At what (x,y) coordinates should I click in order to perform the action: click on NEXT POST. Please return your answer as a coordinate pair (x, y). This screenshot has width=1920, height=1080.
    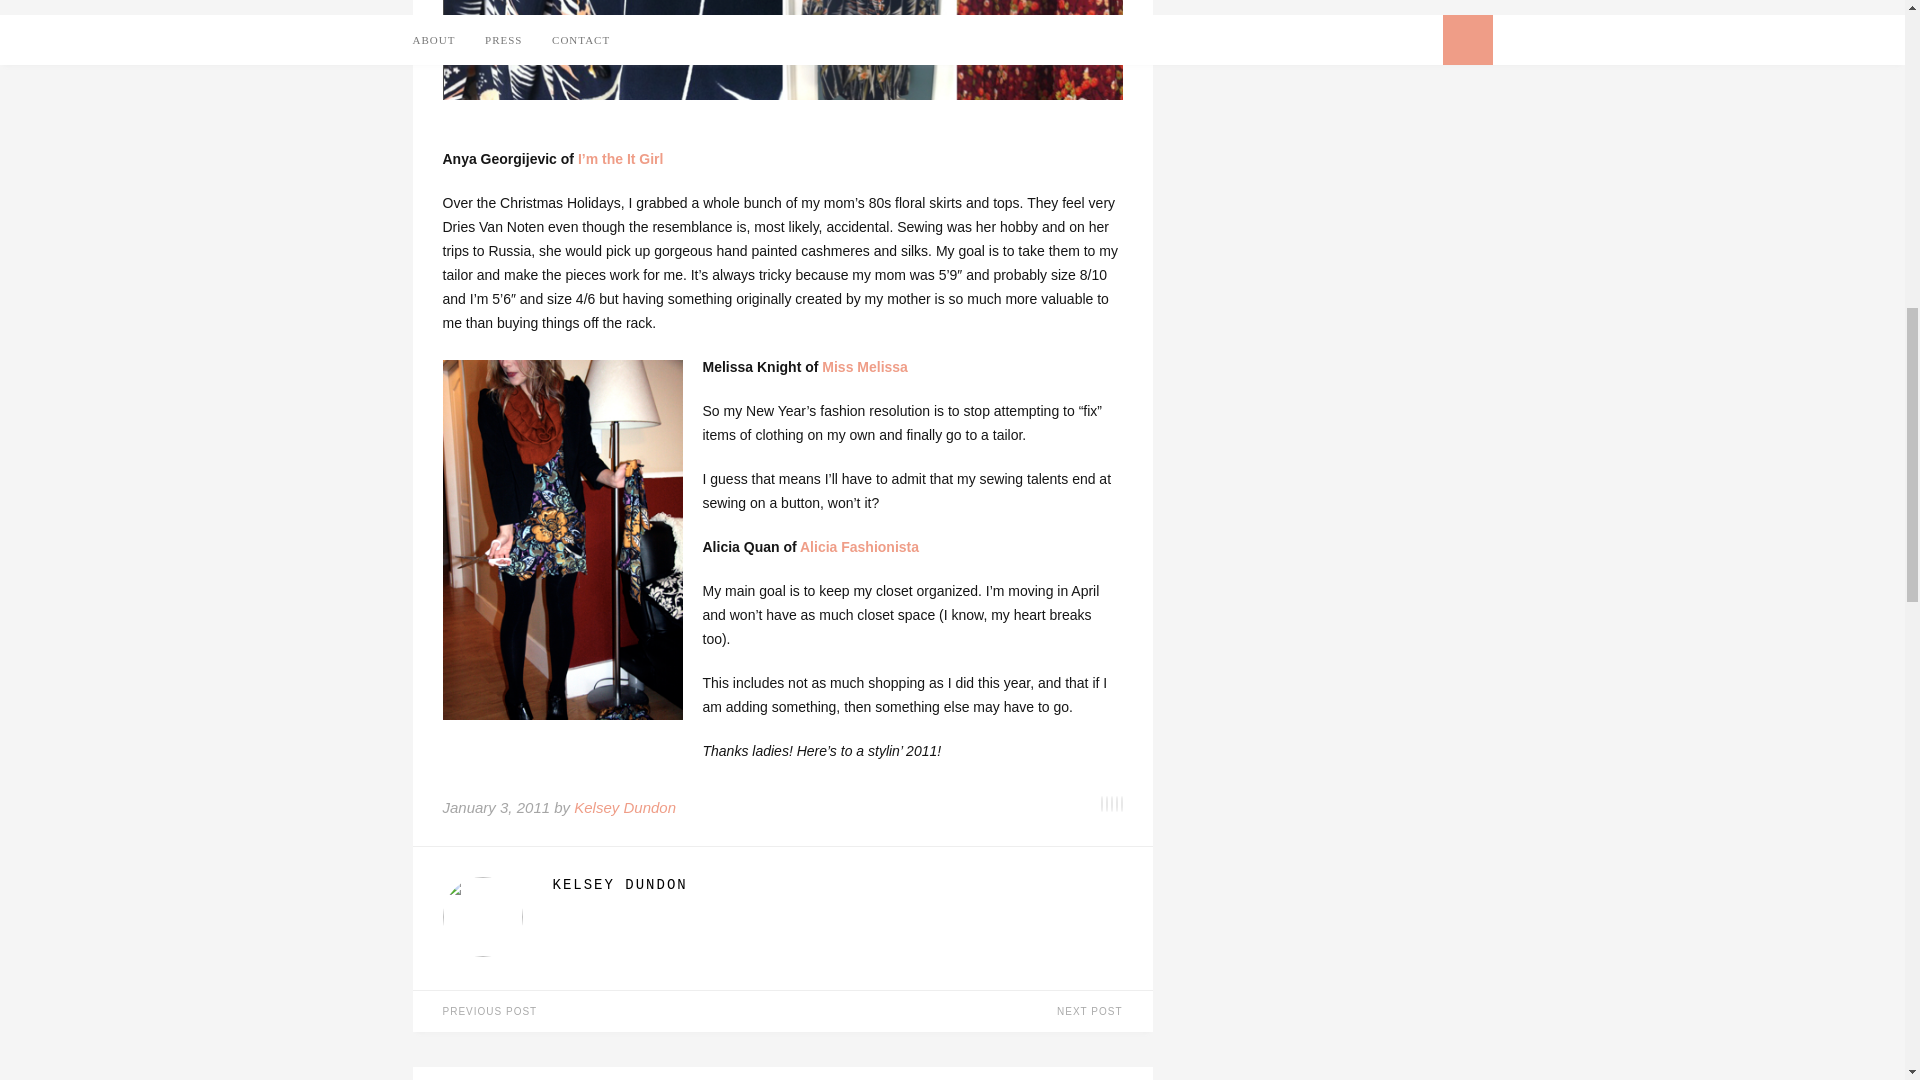
    Looking at the image, I should click on (966, 1012).